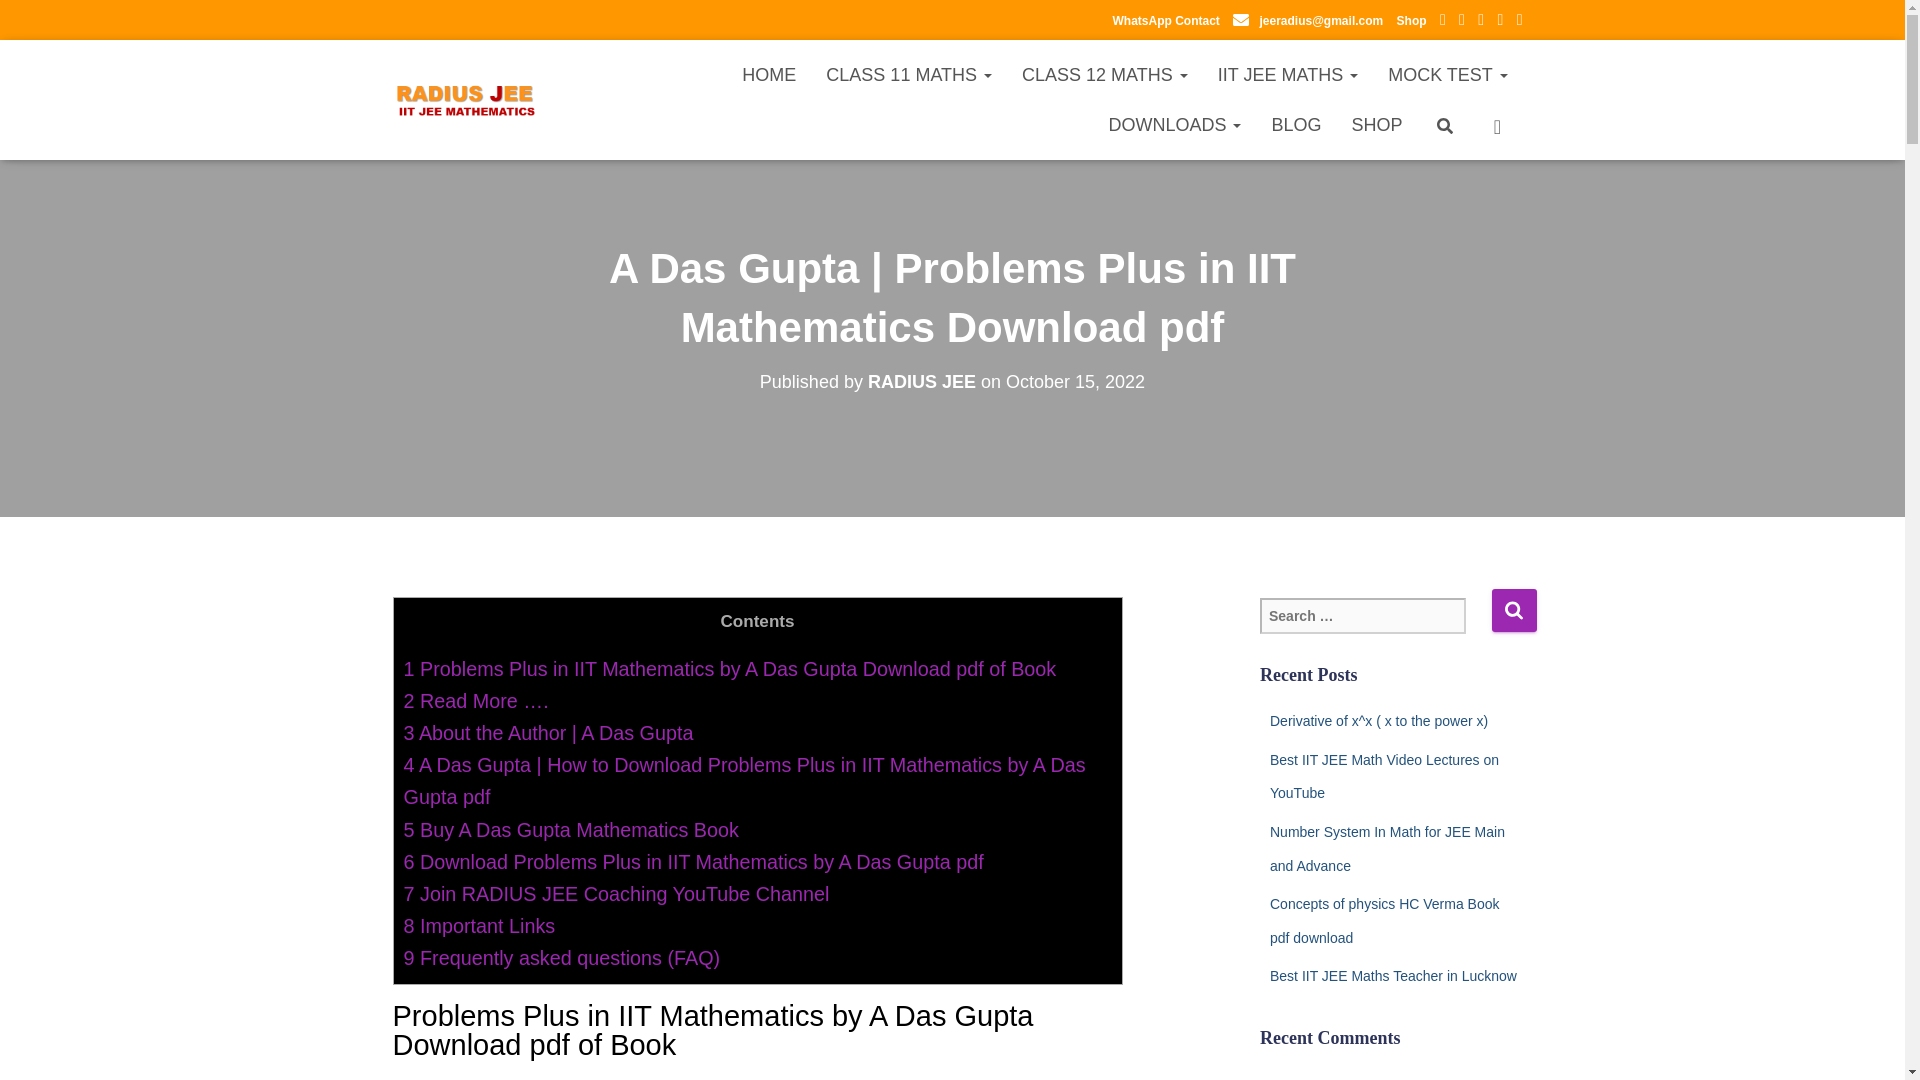 This screenshot has width=1920, height=1080. I want to click on HOME, so click(768, 74).